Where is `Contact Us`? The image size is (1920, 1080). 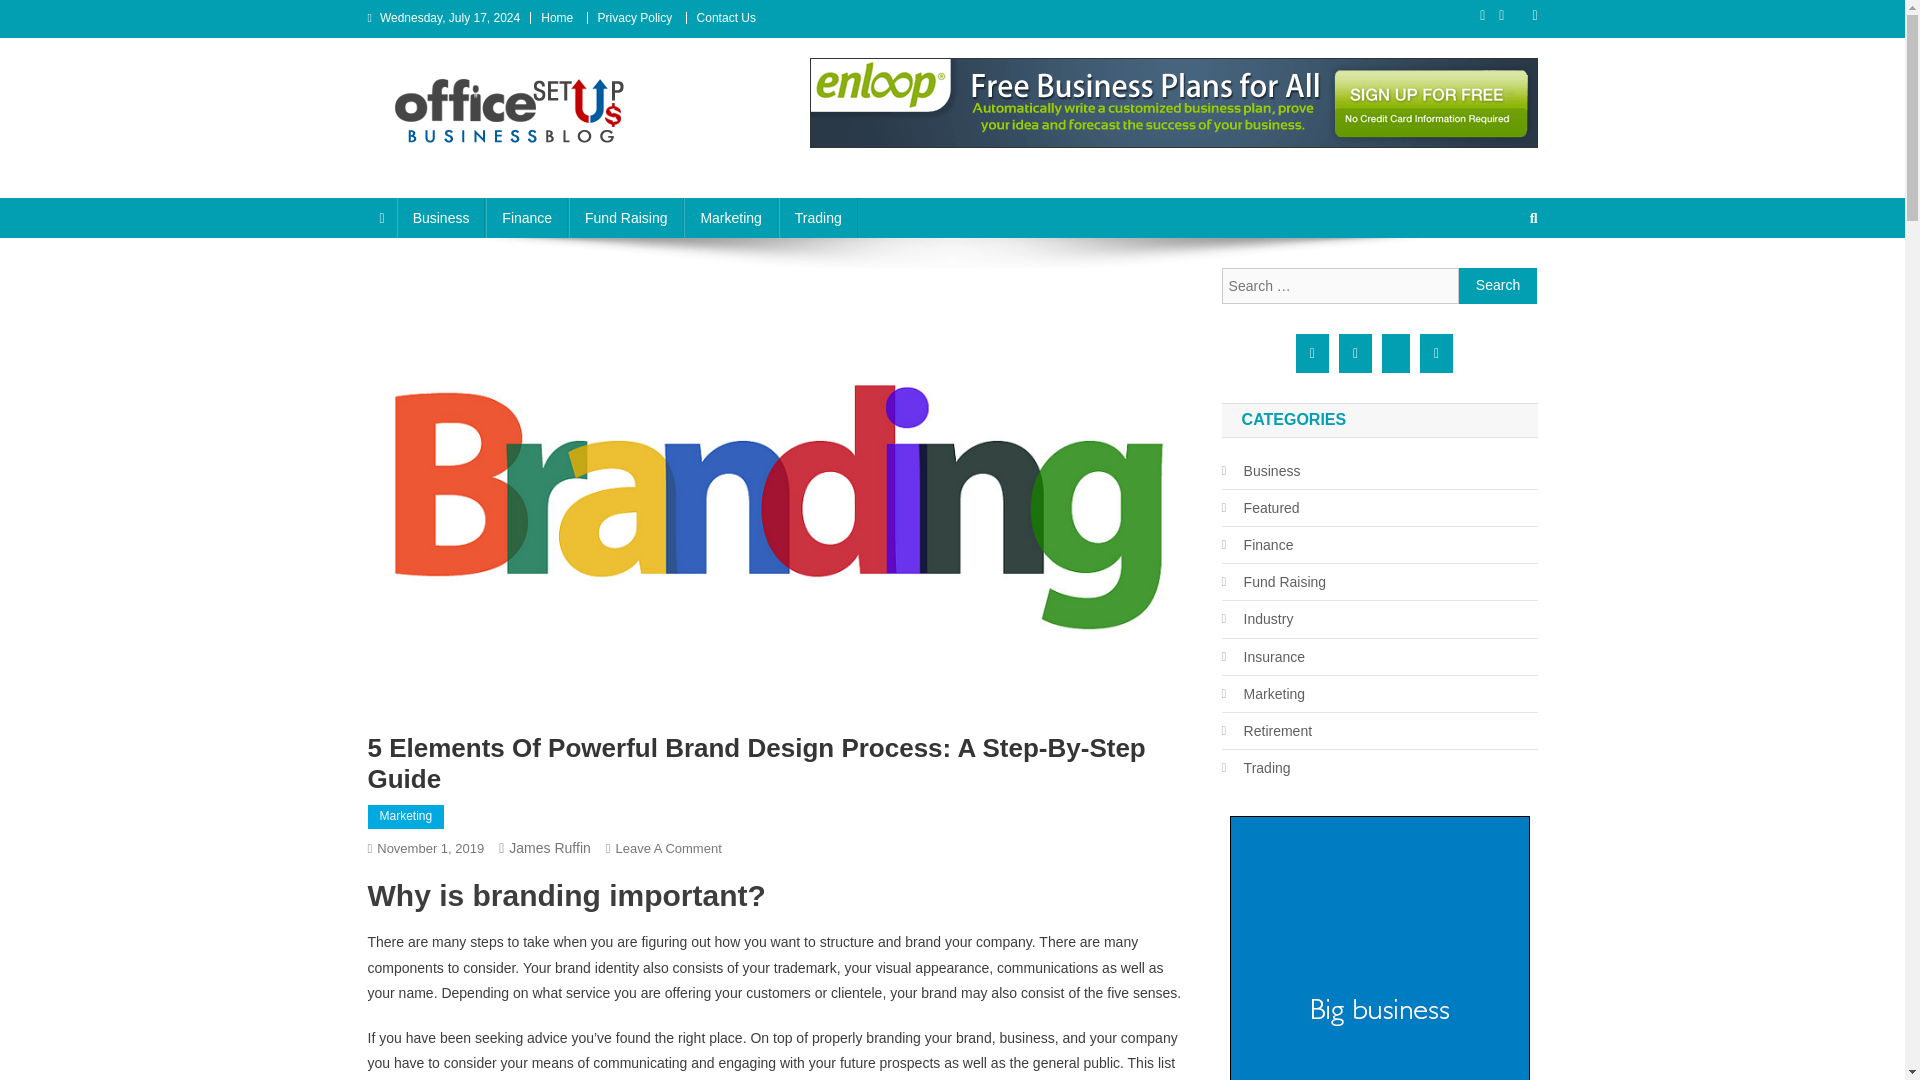
Contact Us is located at coordinates (726, 17).